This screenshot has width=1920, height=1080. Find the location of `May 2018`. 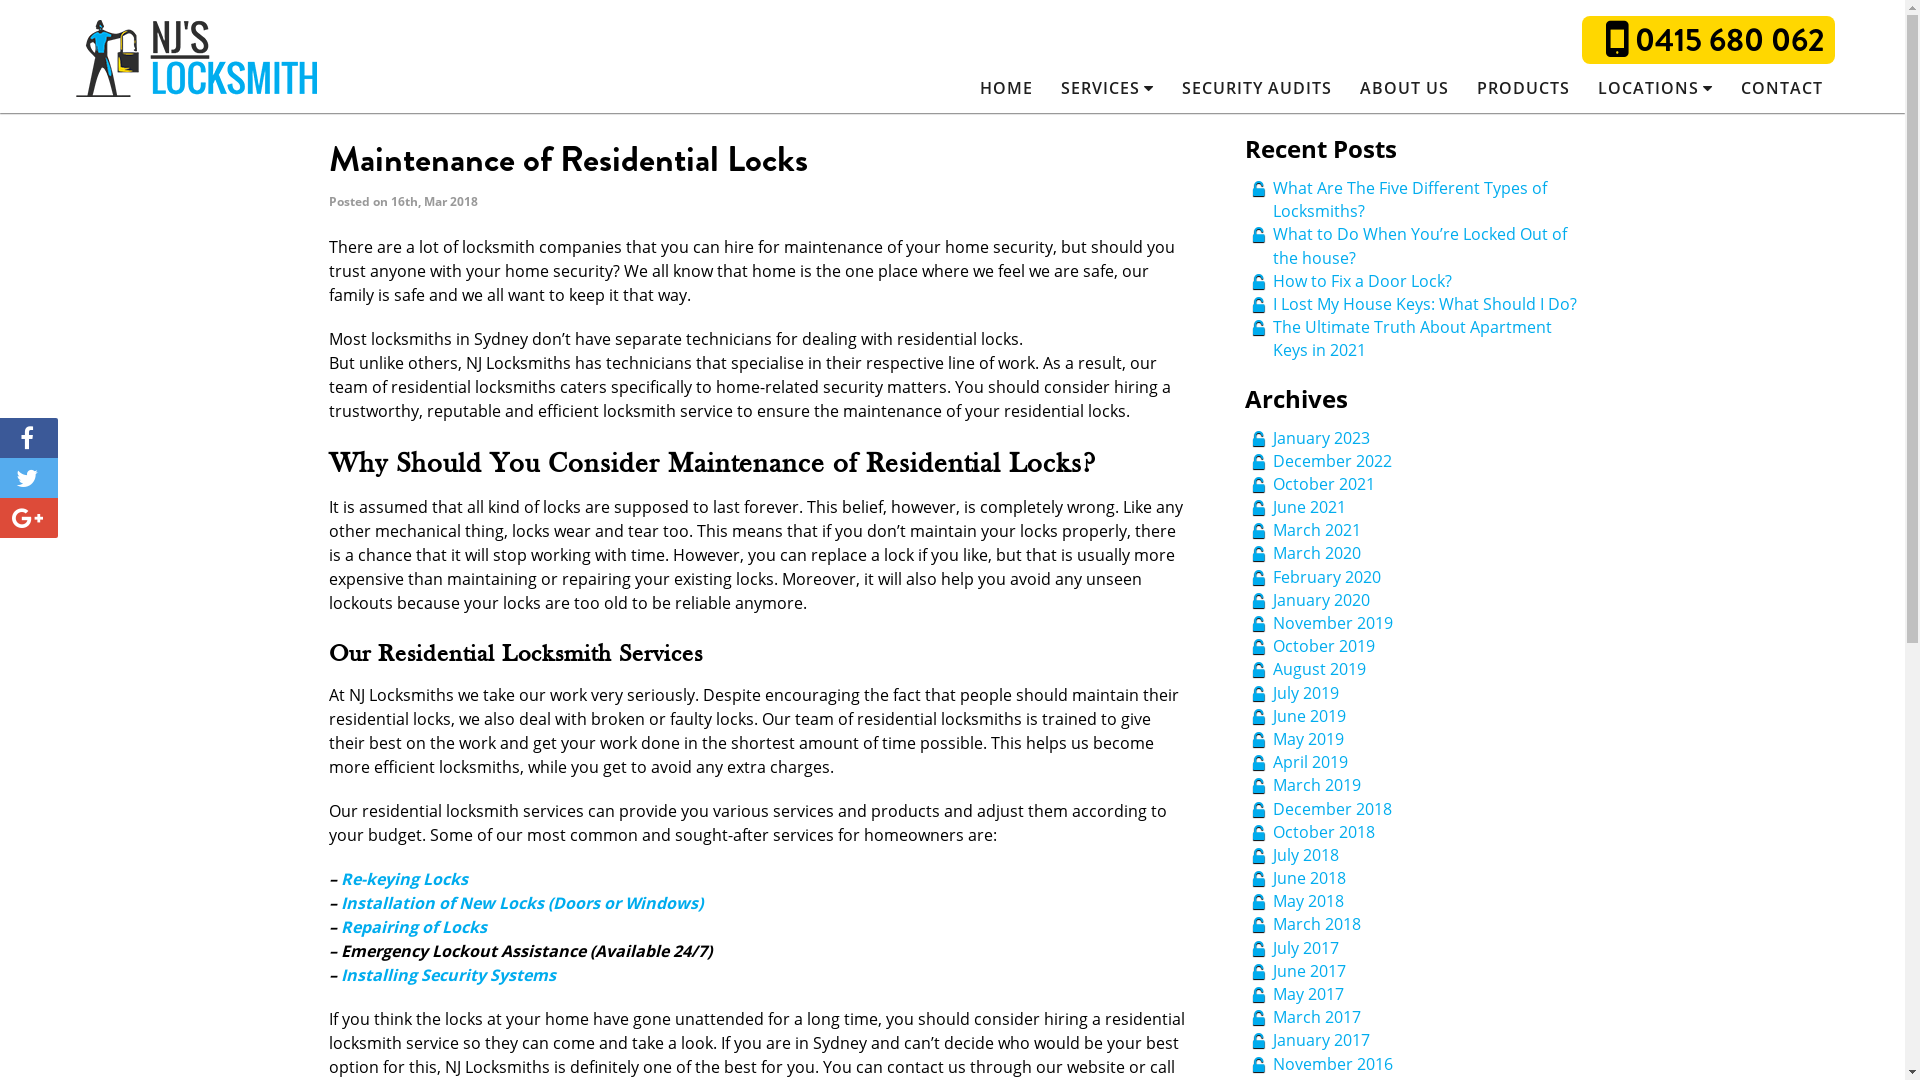

May 2018 is located at coordinates (1308, 901).